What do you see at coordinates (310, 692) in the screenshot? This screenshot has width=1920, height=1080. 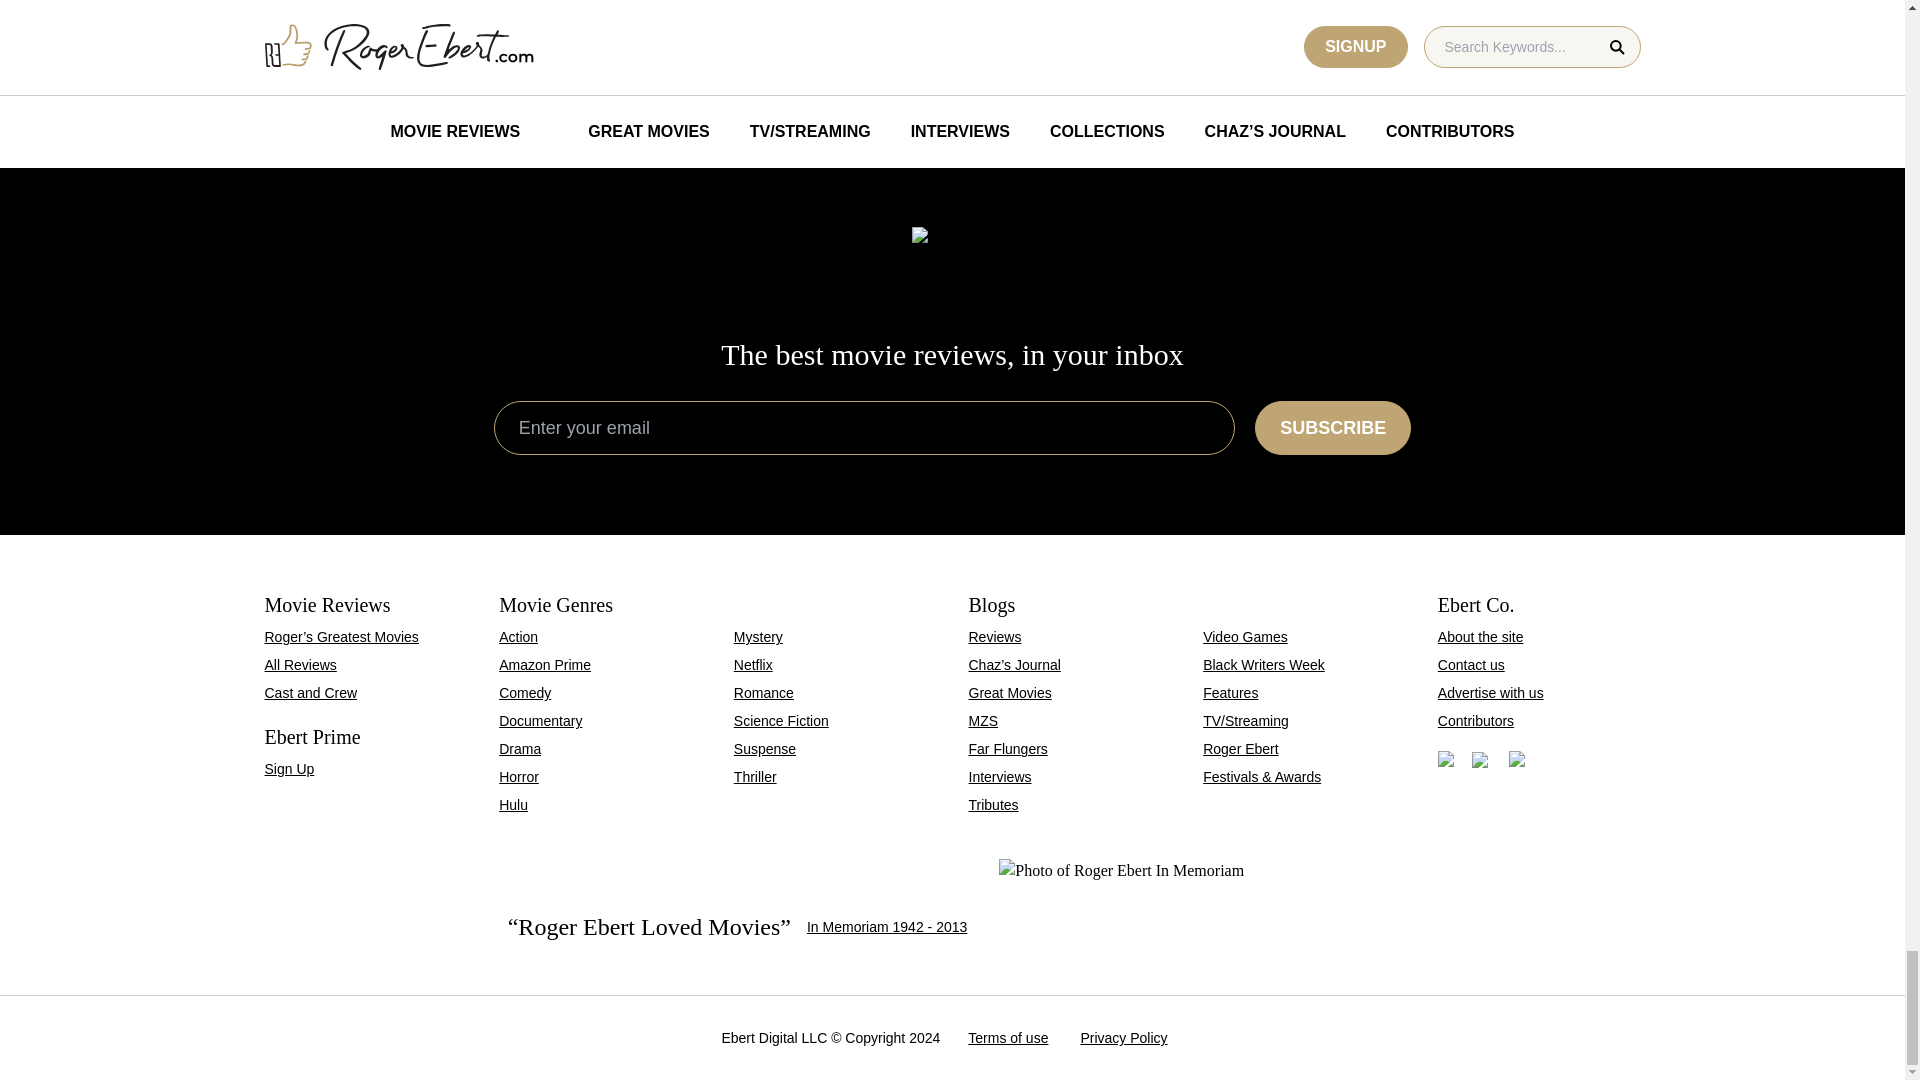 I see `Subscribe` at bounding box center [310, 692].